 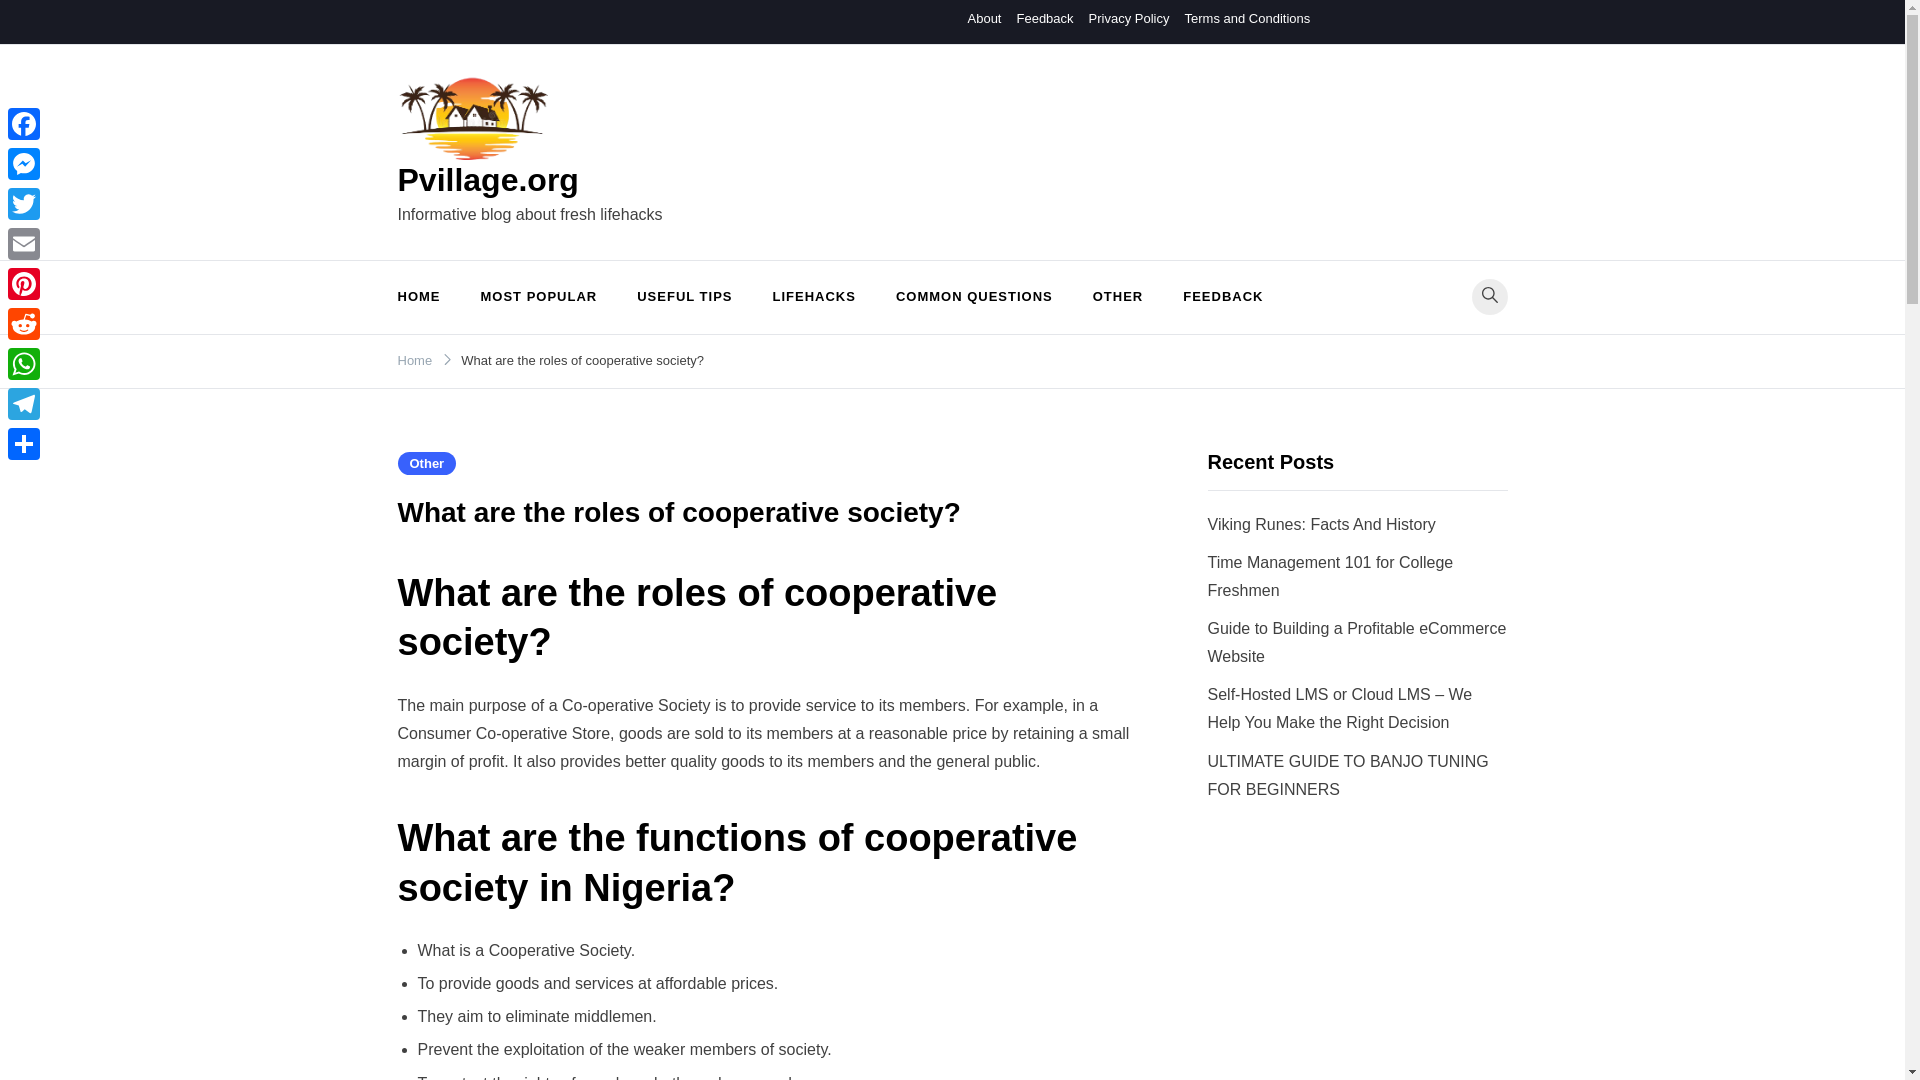 I want to click on Privacy Policy, so click(x=1128, y=18).